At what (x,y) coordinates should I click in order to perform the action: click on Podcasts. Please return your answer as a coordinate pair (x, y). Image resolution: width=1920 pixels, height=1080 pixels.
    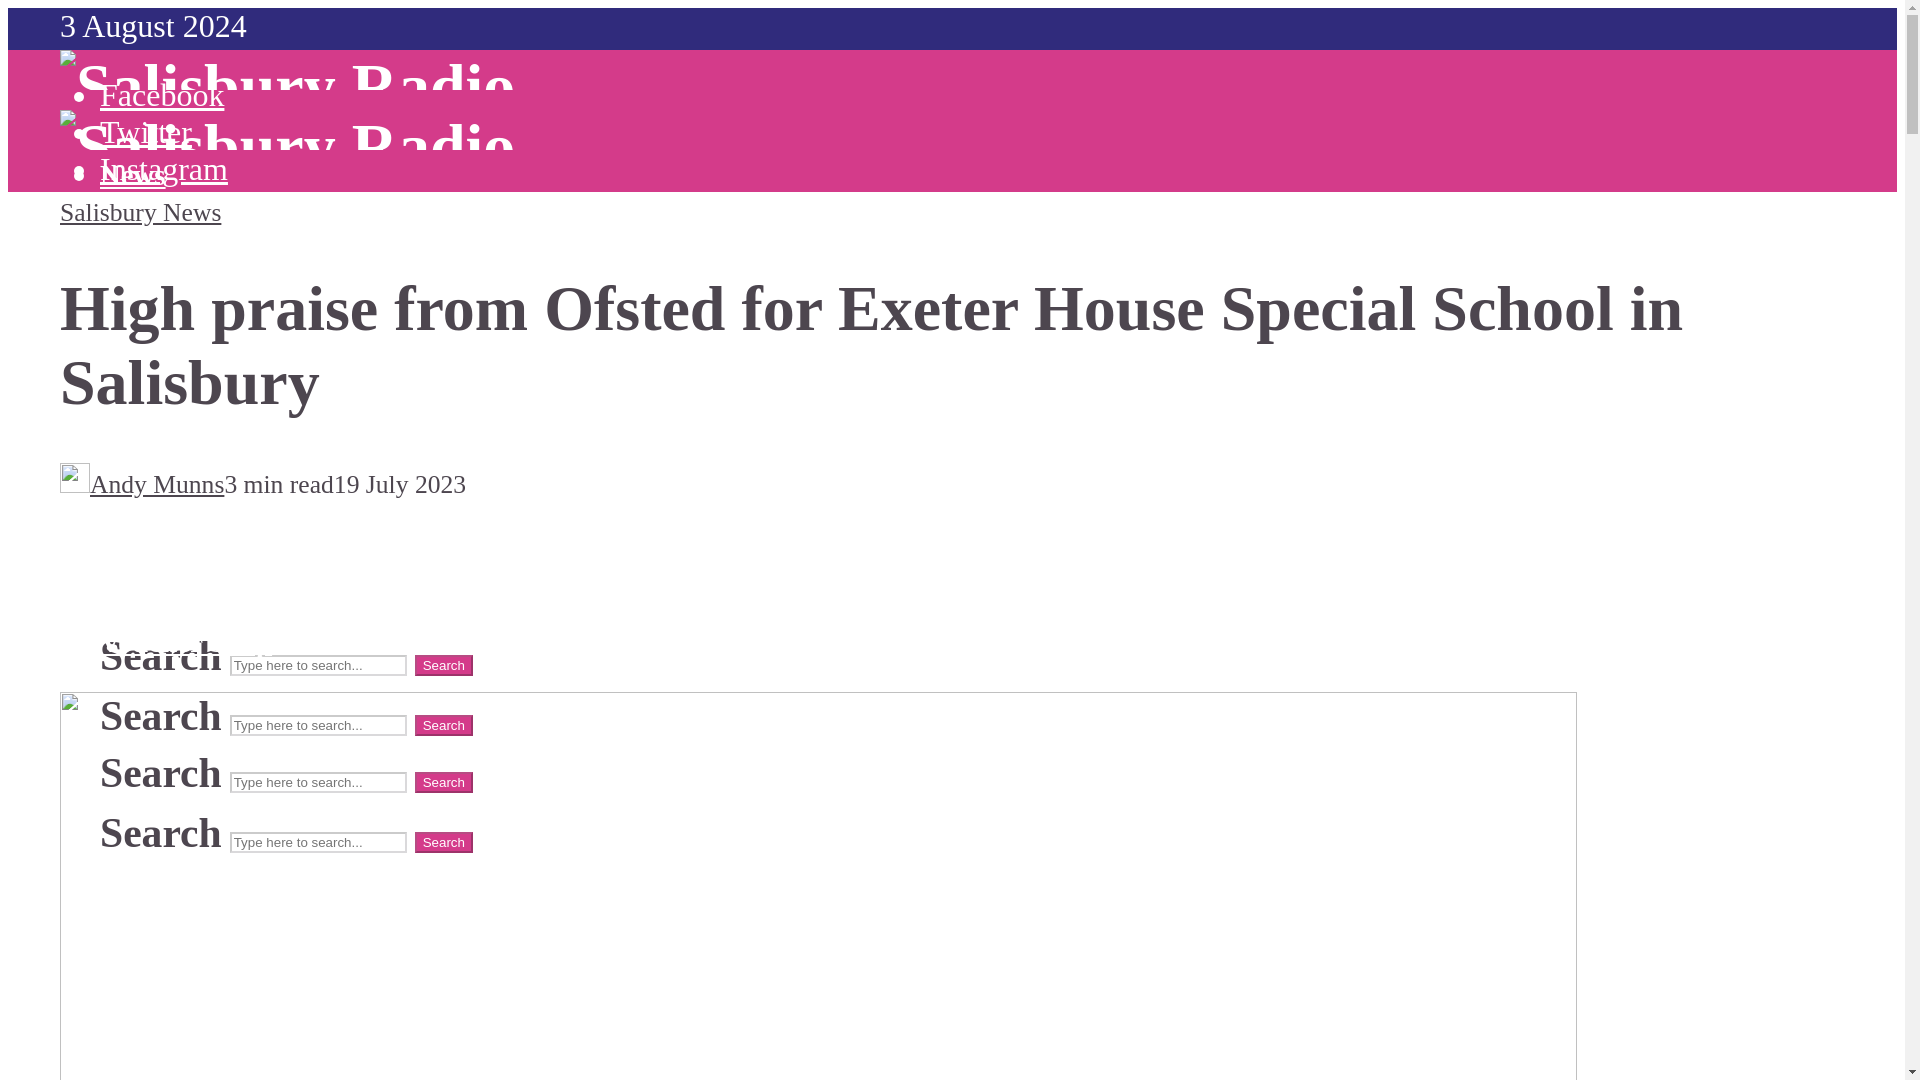
    Looking at the image, I should click on (194, 346).